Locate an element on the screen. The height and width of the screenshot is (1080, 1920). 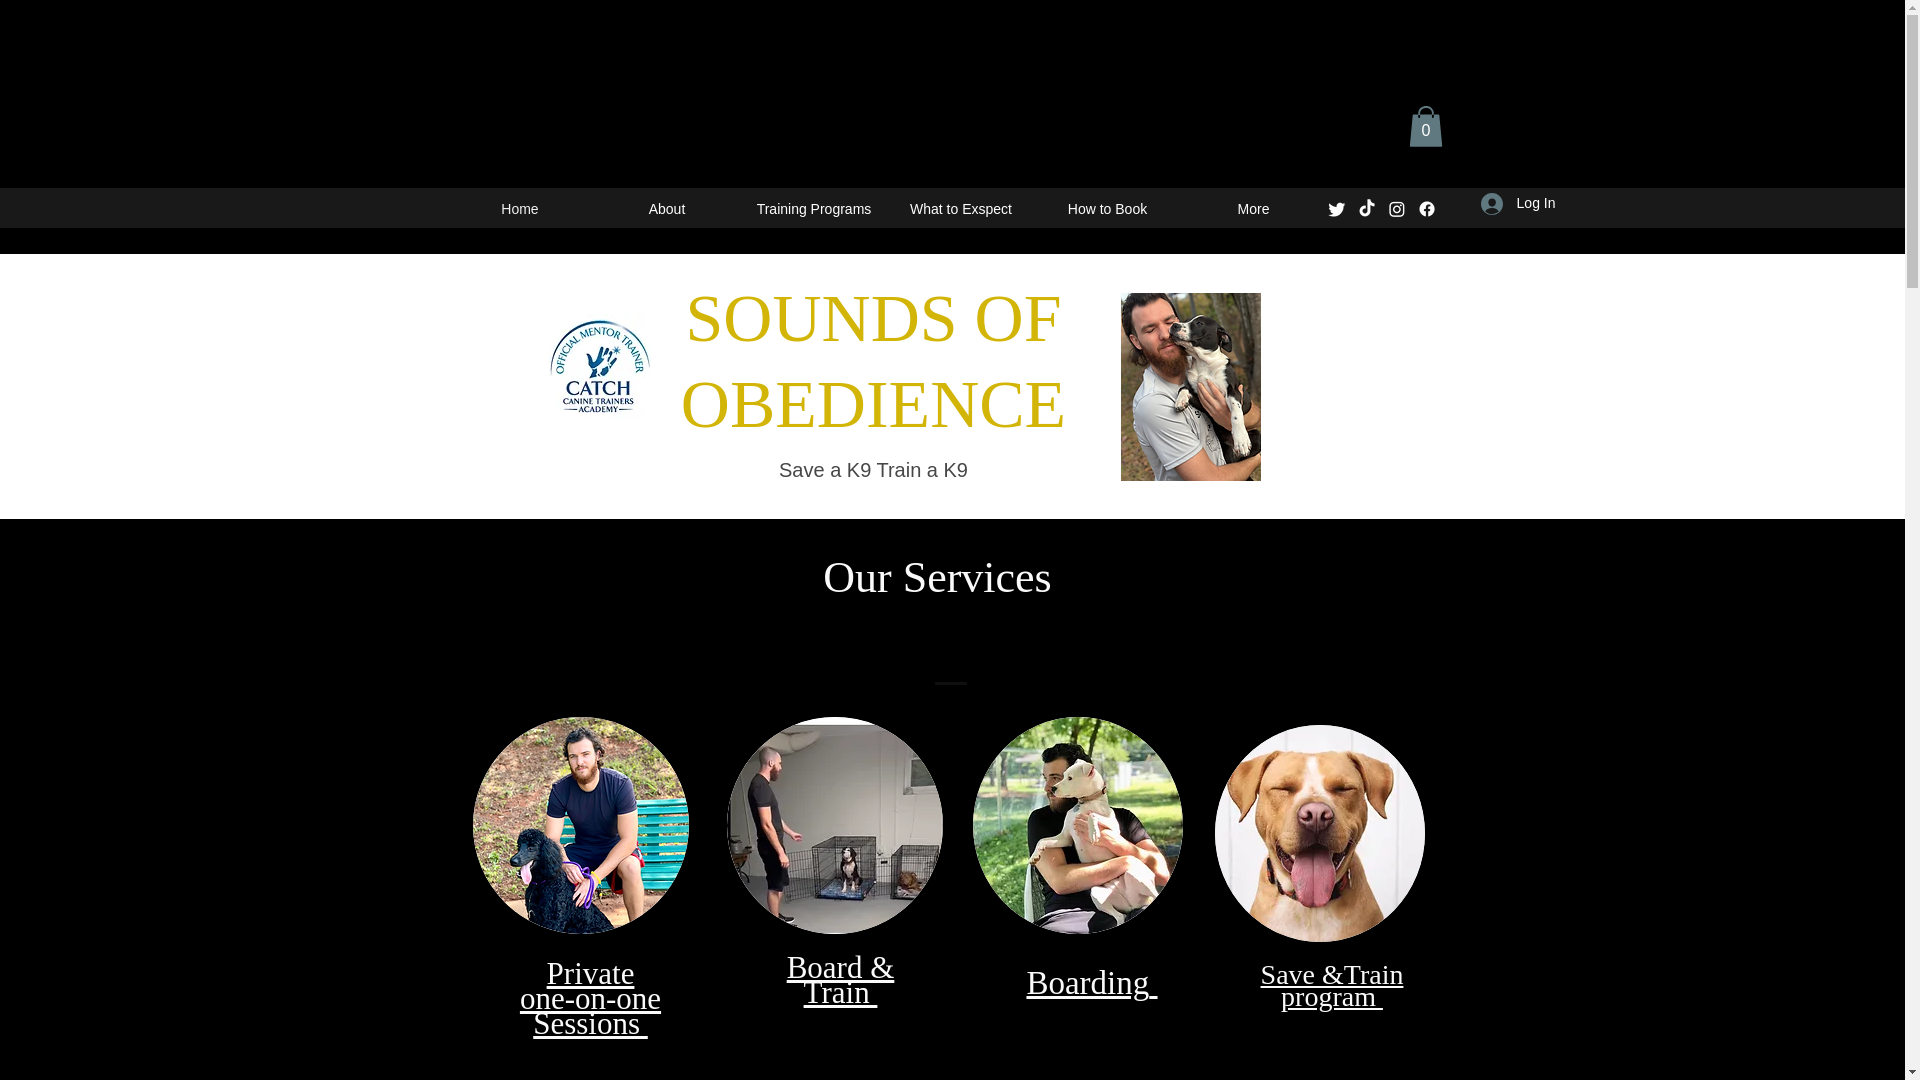
Training Programs is located at coordinates (667, 208).